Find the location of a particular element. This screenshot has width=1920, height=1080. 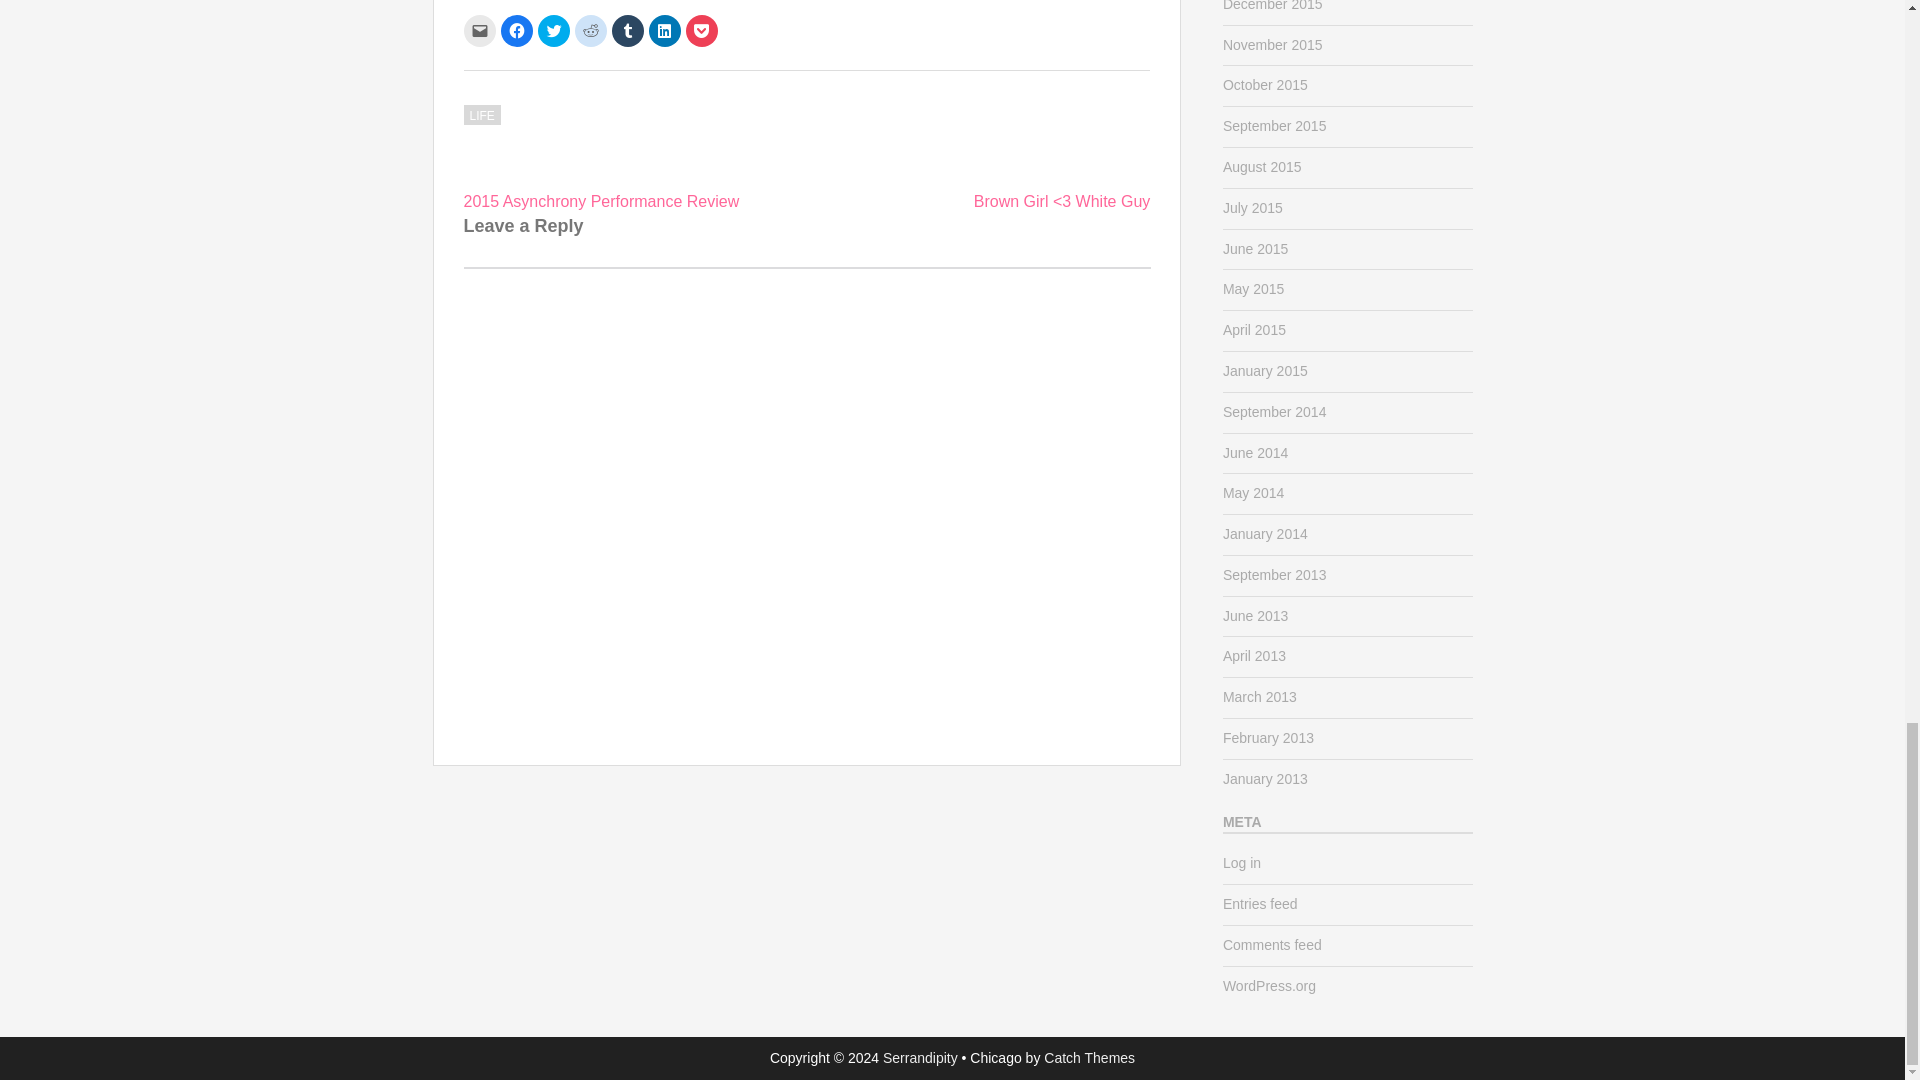

LIFE is located at coordinates (482, 114).